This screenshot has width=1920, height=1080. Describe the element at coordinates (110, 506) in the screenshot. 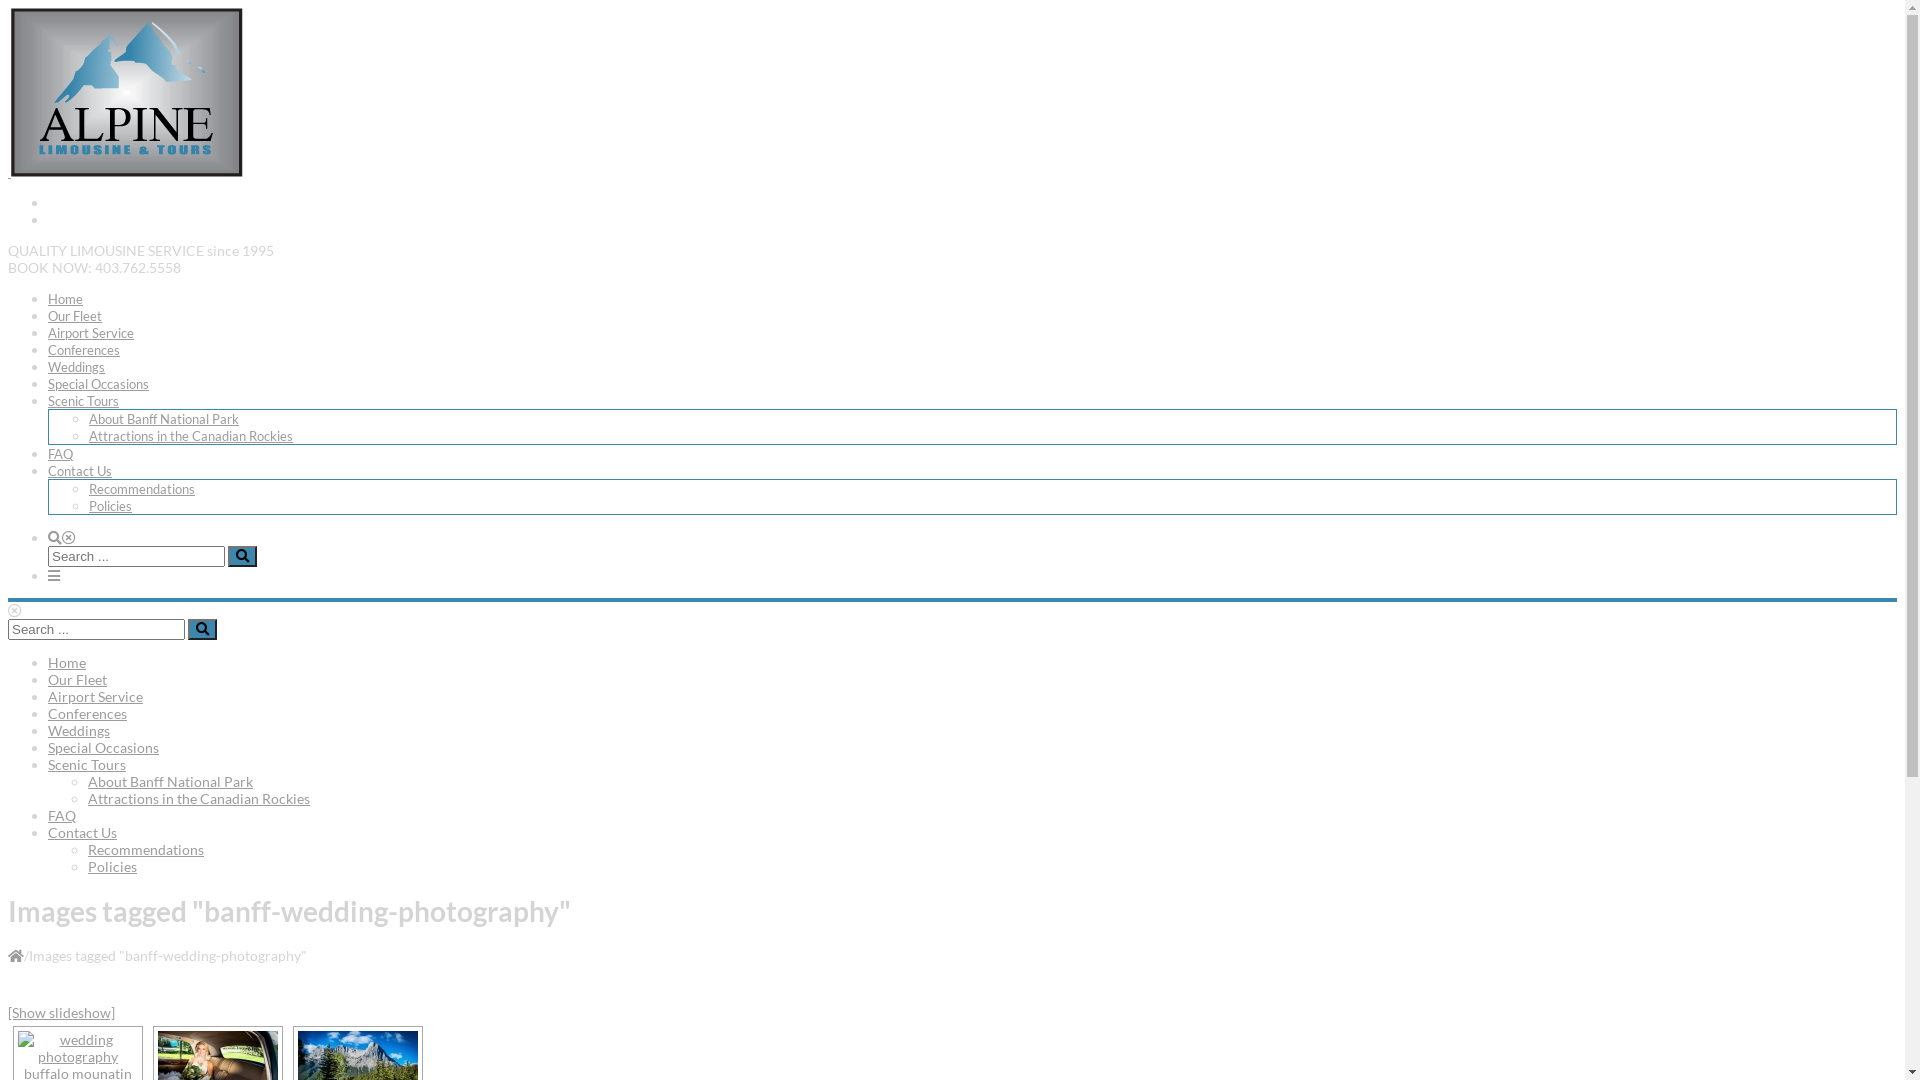

I see `Policies` at that location.